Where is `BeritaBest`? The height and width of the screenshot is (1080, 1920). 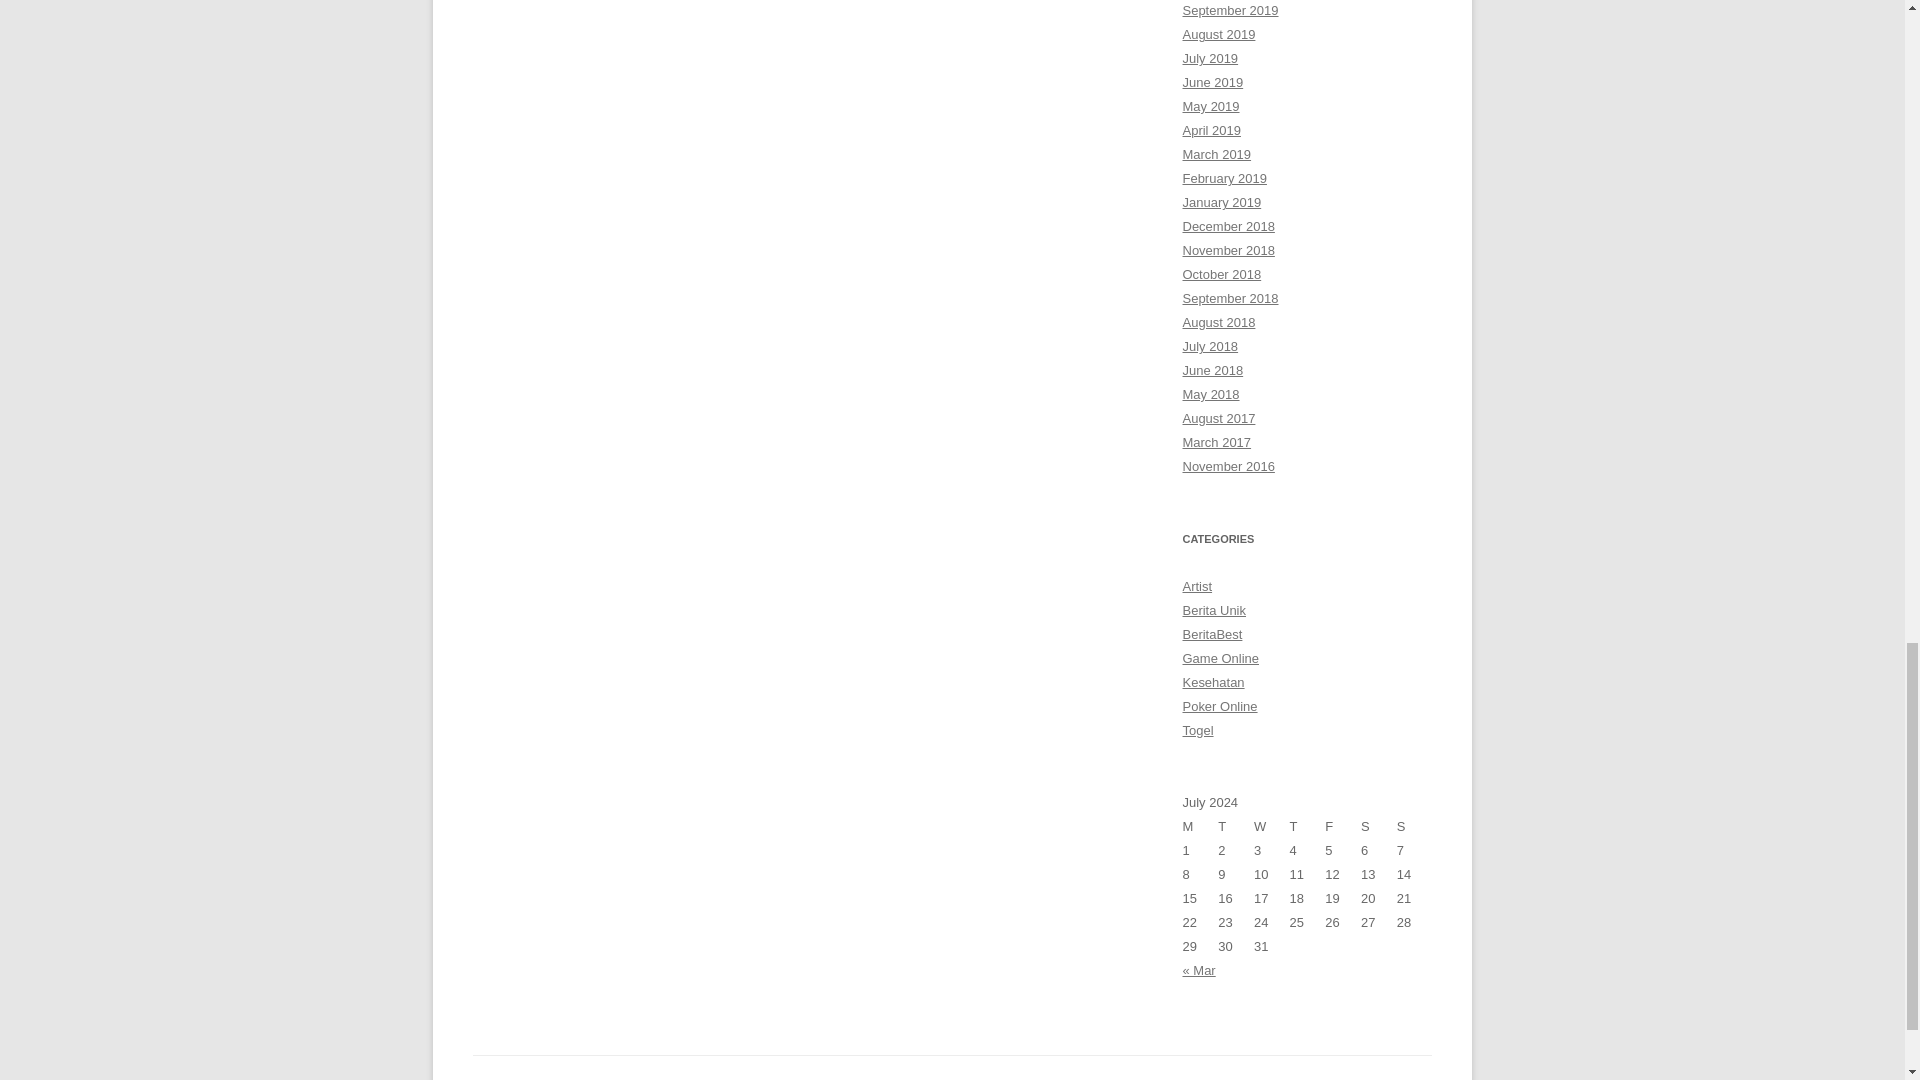 BeritaBest is located at coordinates (1212, 634).